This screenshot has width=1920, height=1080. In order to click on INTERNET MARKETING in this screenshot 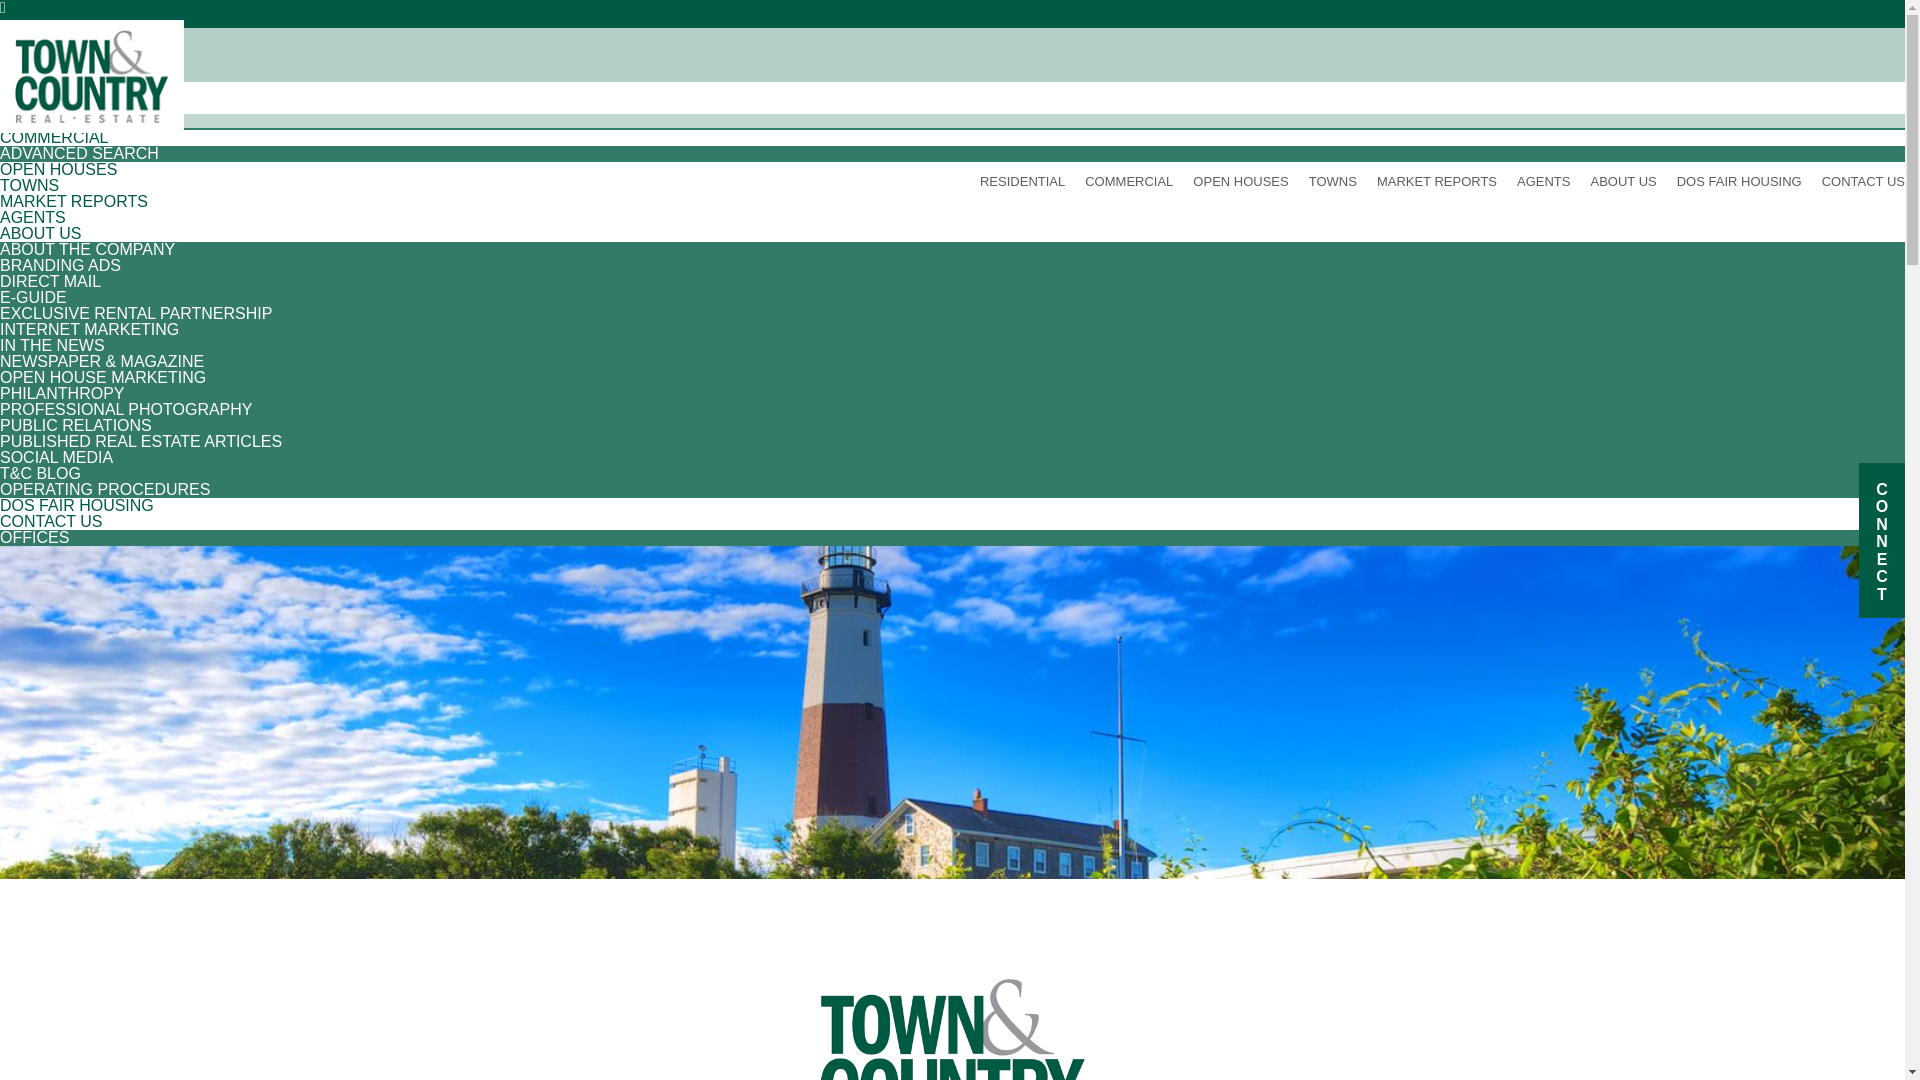, I will do `click(89, 329)`.